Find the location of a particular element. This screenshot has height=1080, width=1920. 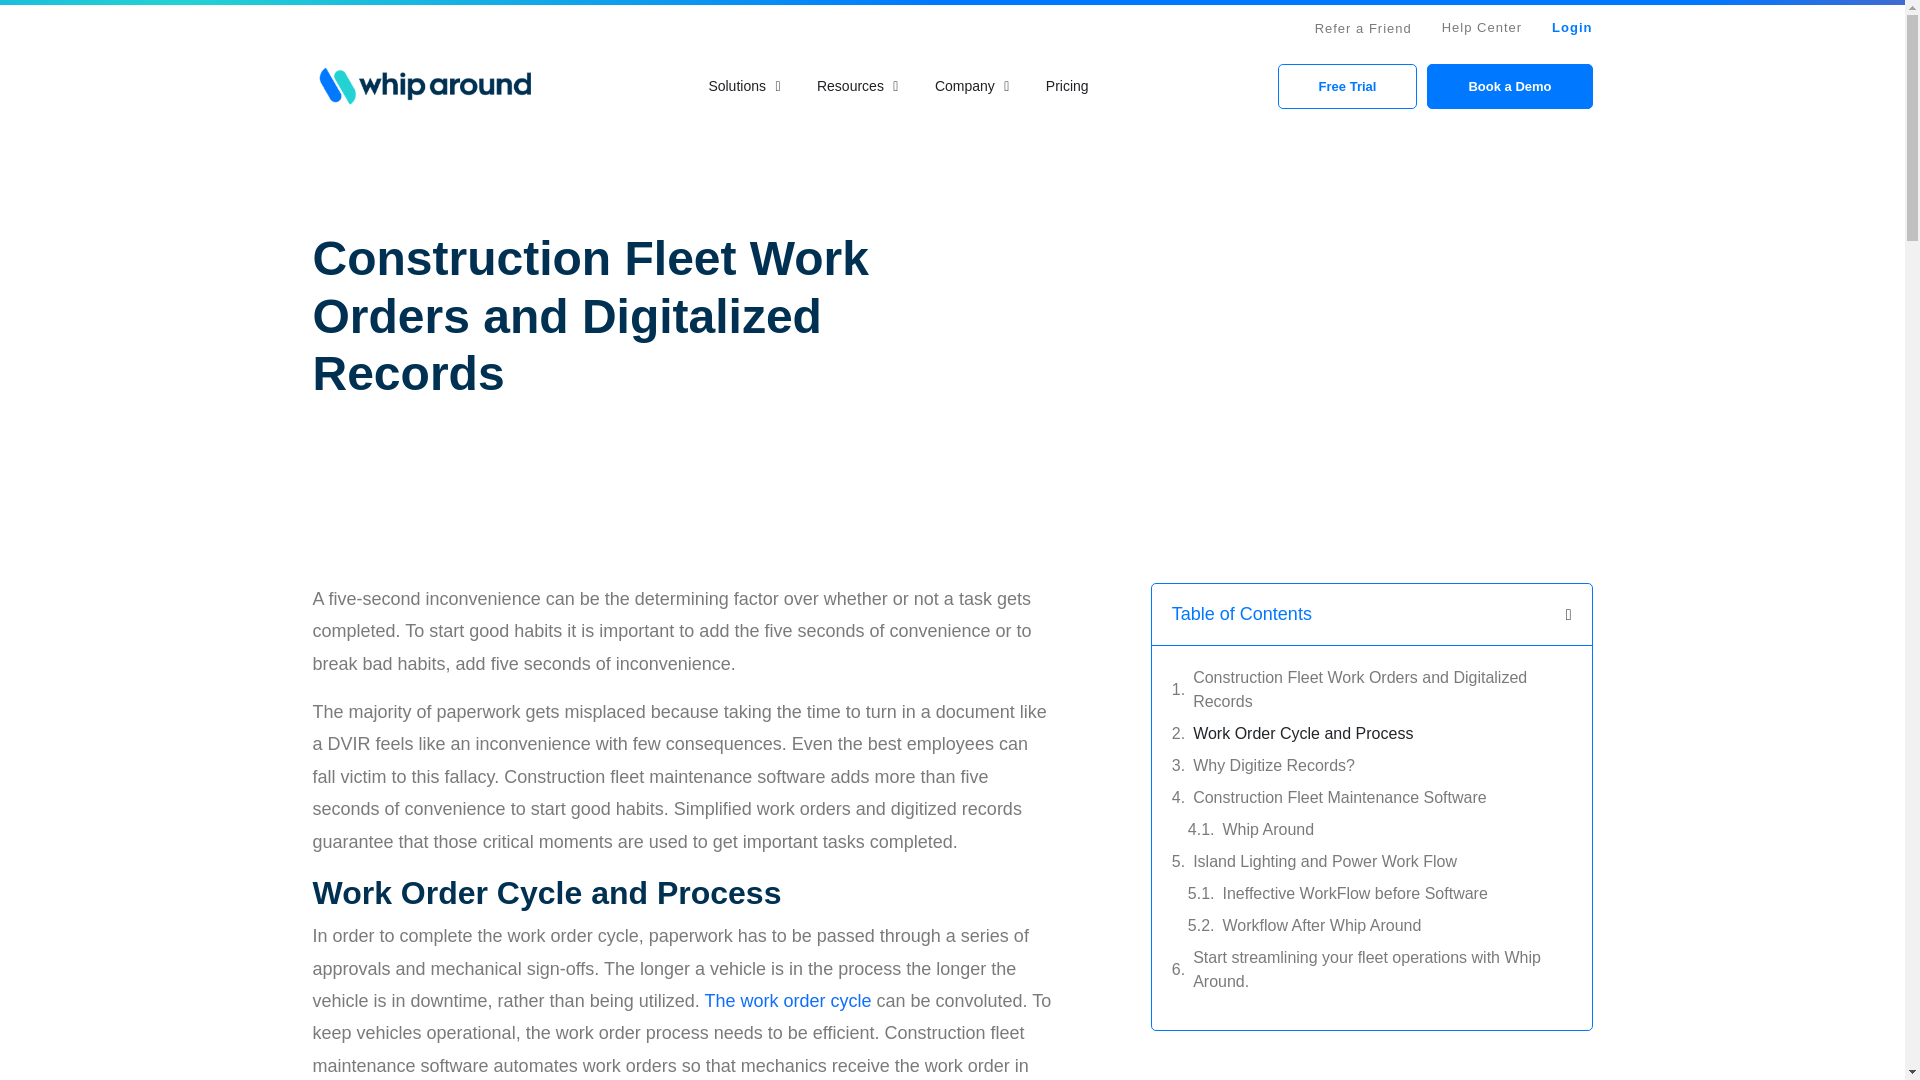

Pricing is located at coordinates (1067, 86).